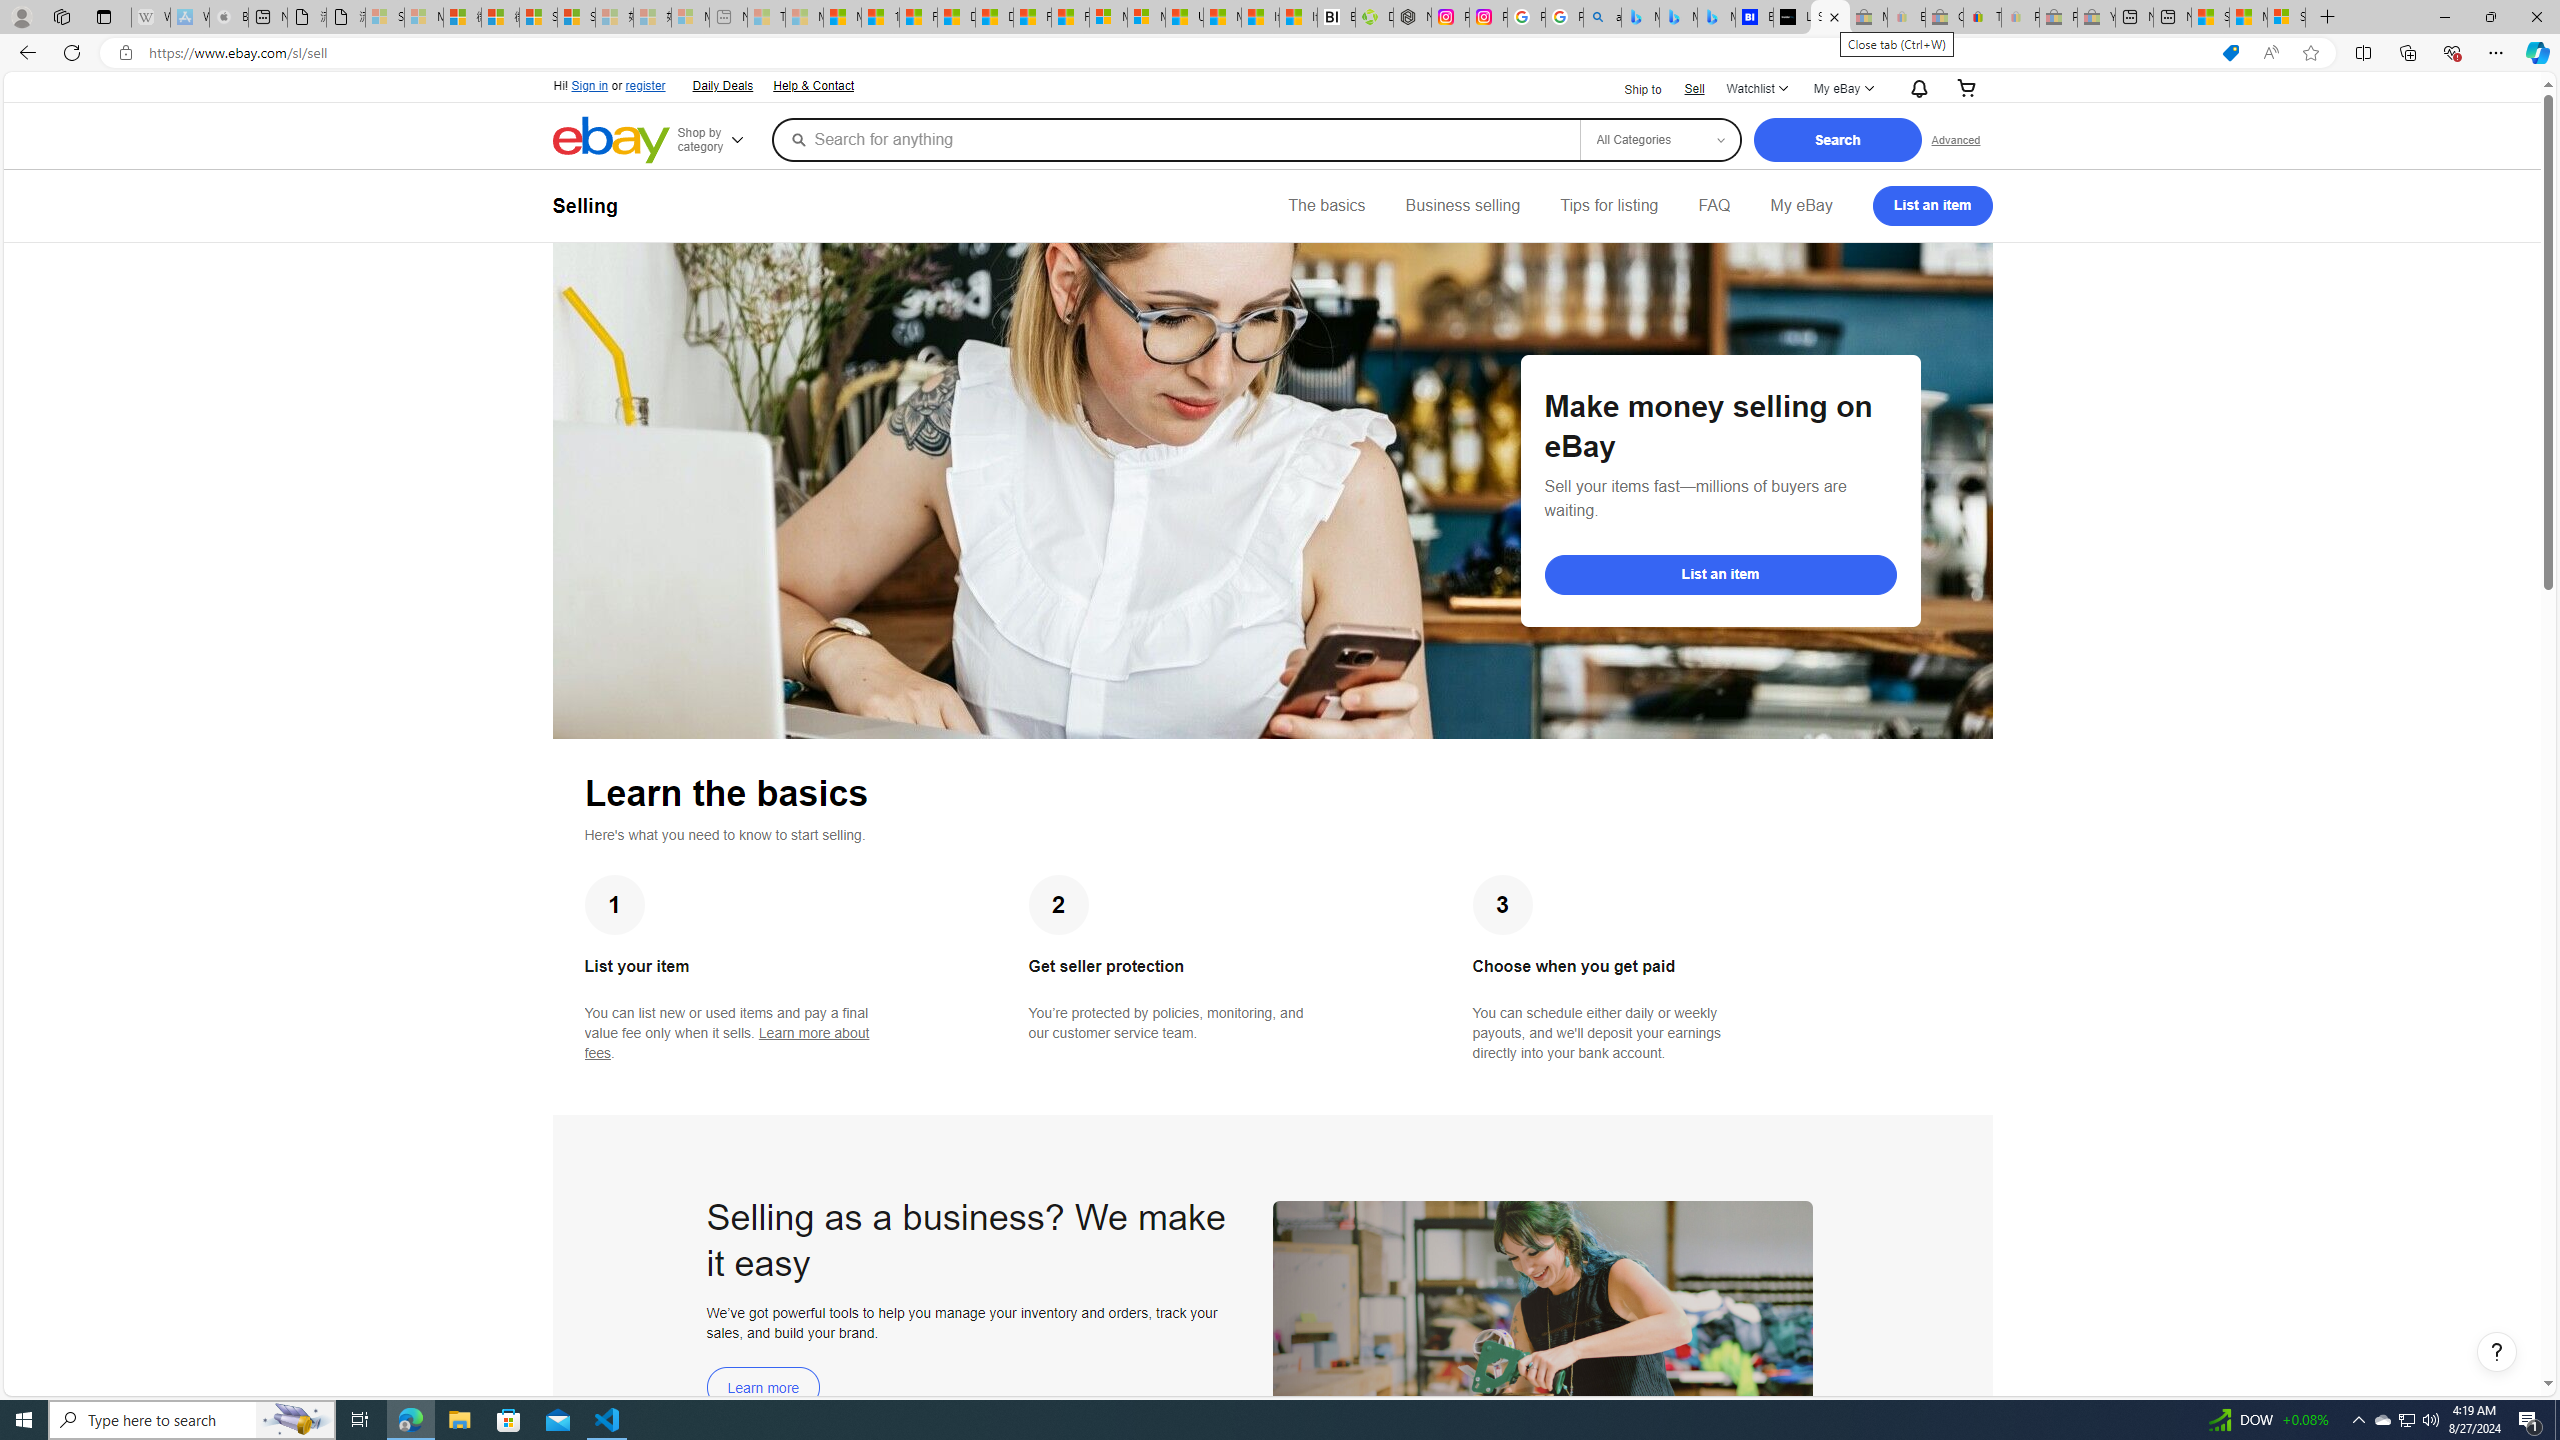 Image resolution: width=2560 pixels, height=1440 pixels. What do you see at coordinates (766, 17) in the screenshot?
I see `Top Stories - MSN - Sleeping` at bounding box center [766, 17].